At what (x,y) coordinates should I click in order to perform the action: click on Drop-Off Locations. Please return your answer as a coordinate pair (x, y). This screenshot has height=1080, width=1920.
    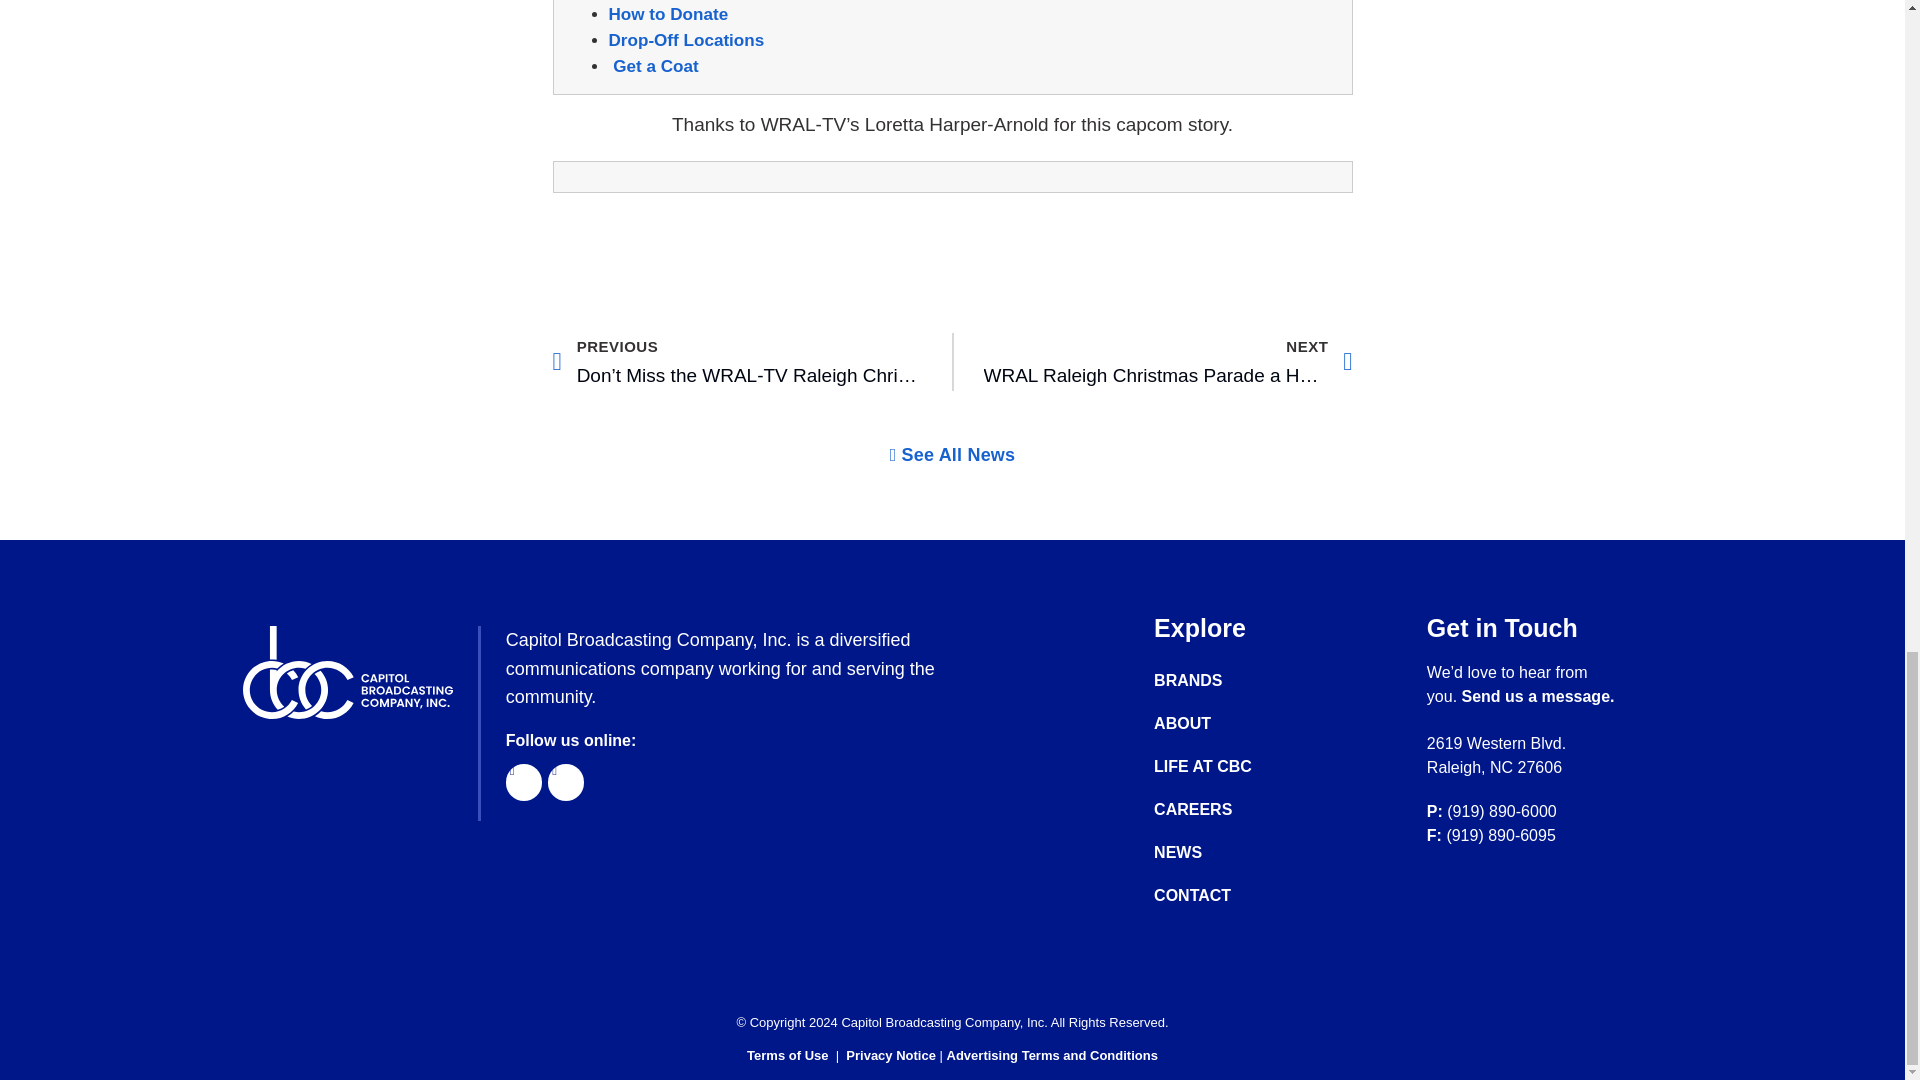
    Looking at the image, I should click on (1222, 852).